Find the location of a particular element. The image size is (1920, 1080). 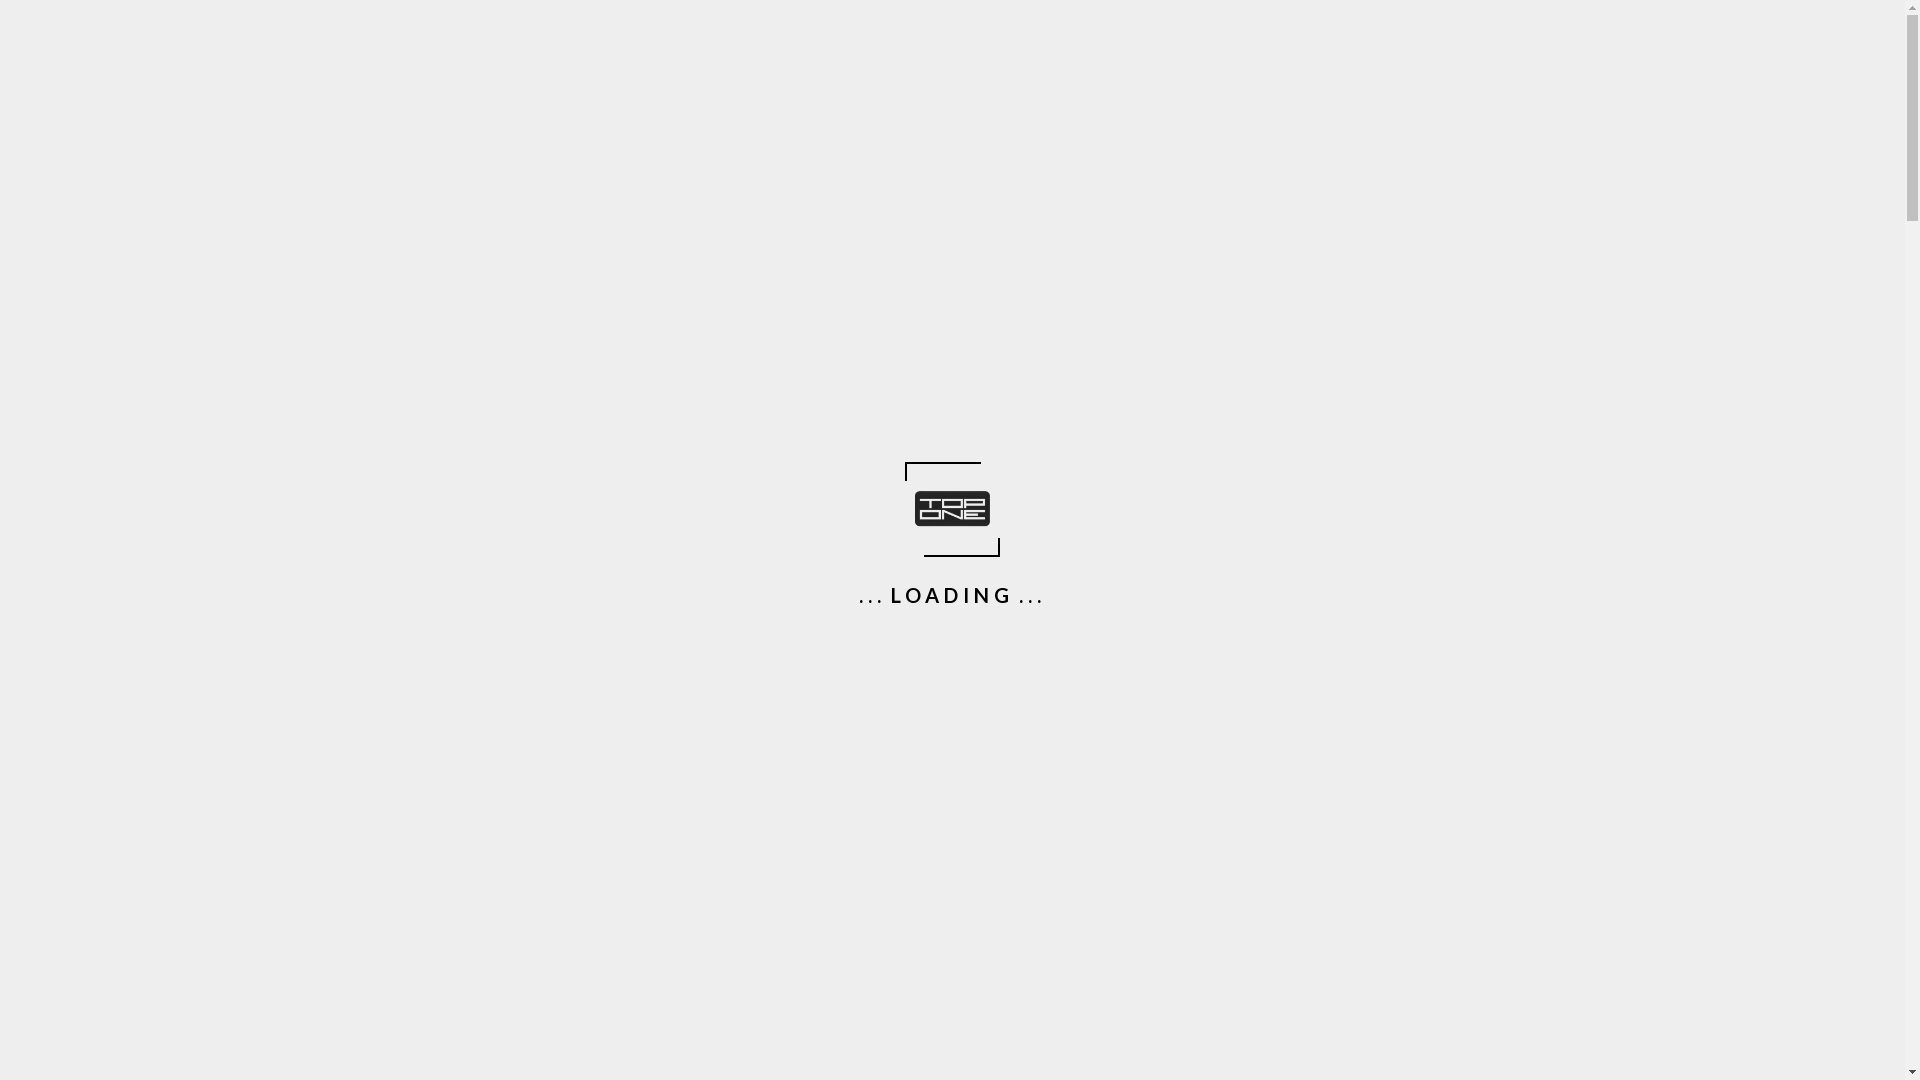

BLOG is located at coordinates (1234, 180).